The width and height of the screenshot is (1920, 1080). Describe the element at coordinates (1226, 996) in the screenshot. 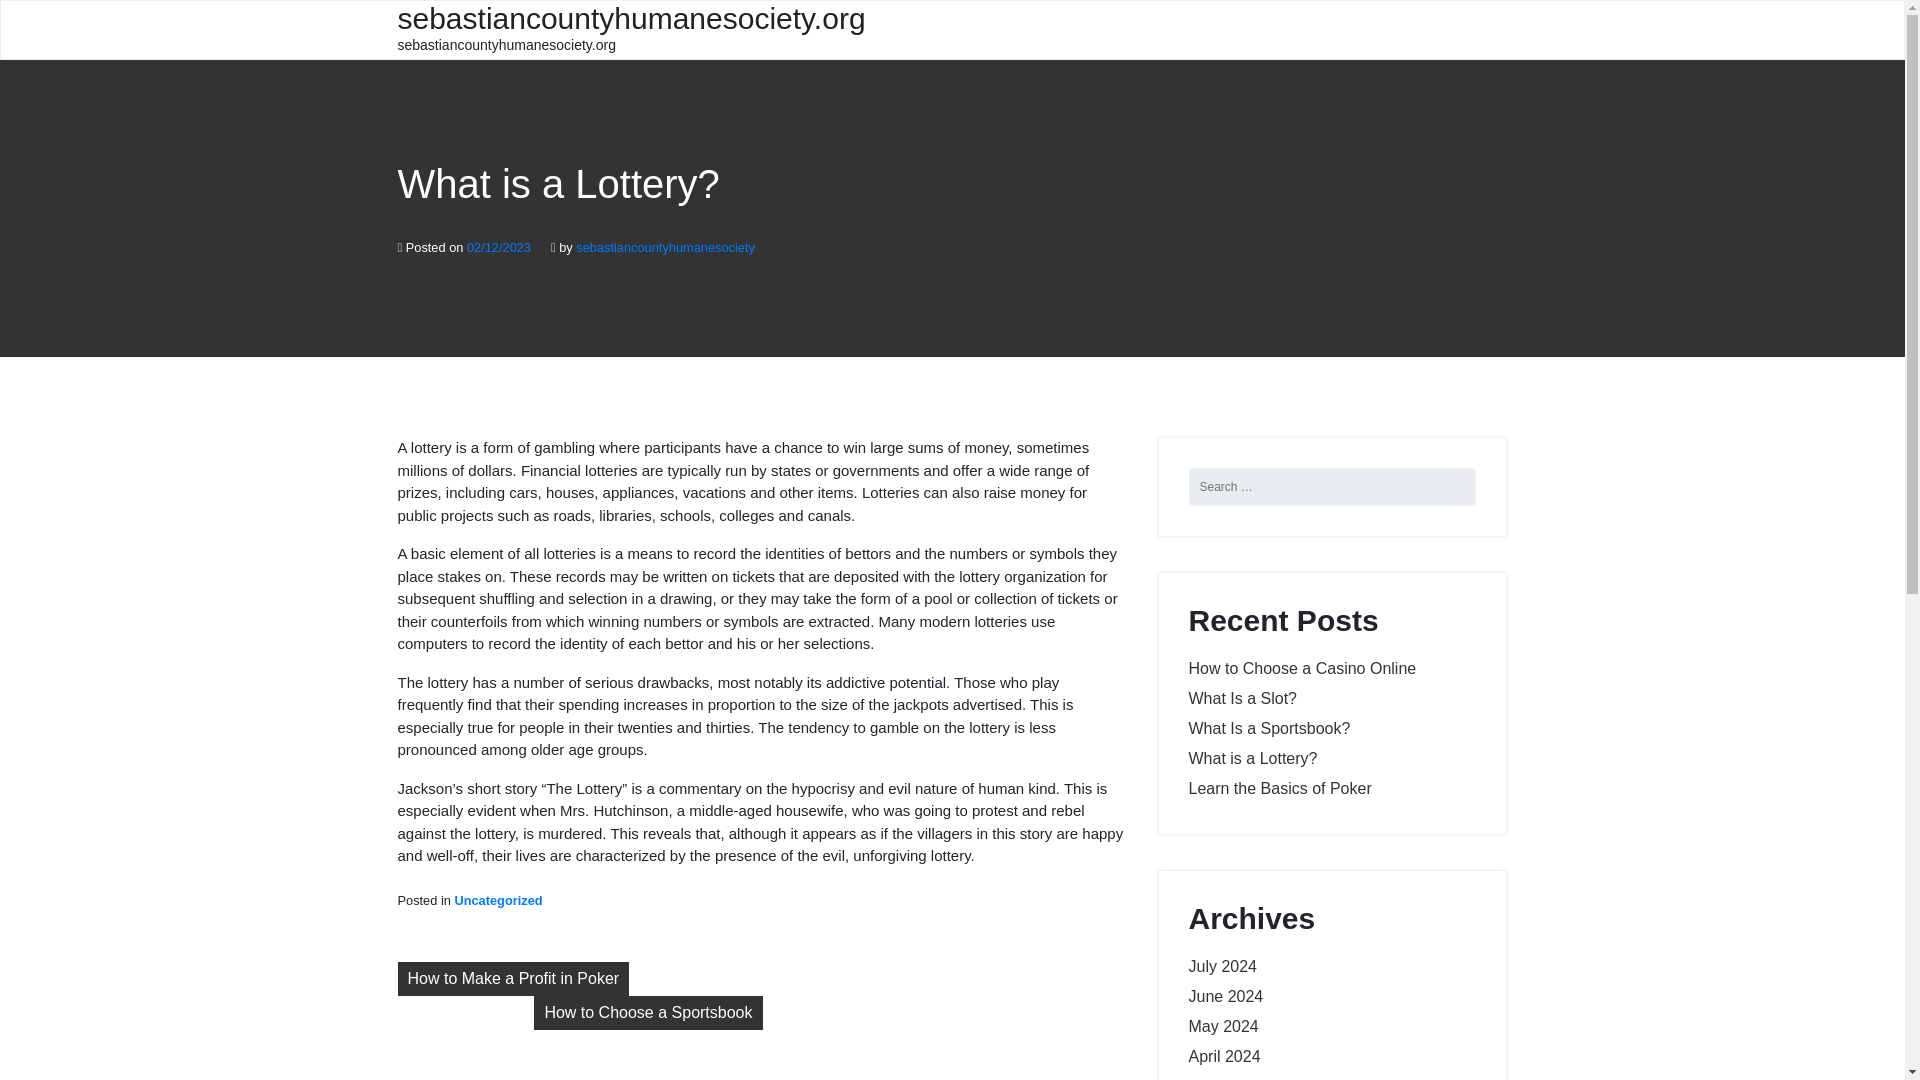

I see `June 2024` at that location.